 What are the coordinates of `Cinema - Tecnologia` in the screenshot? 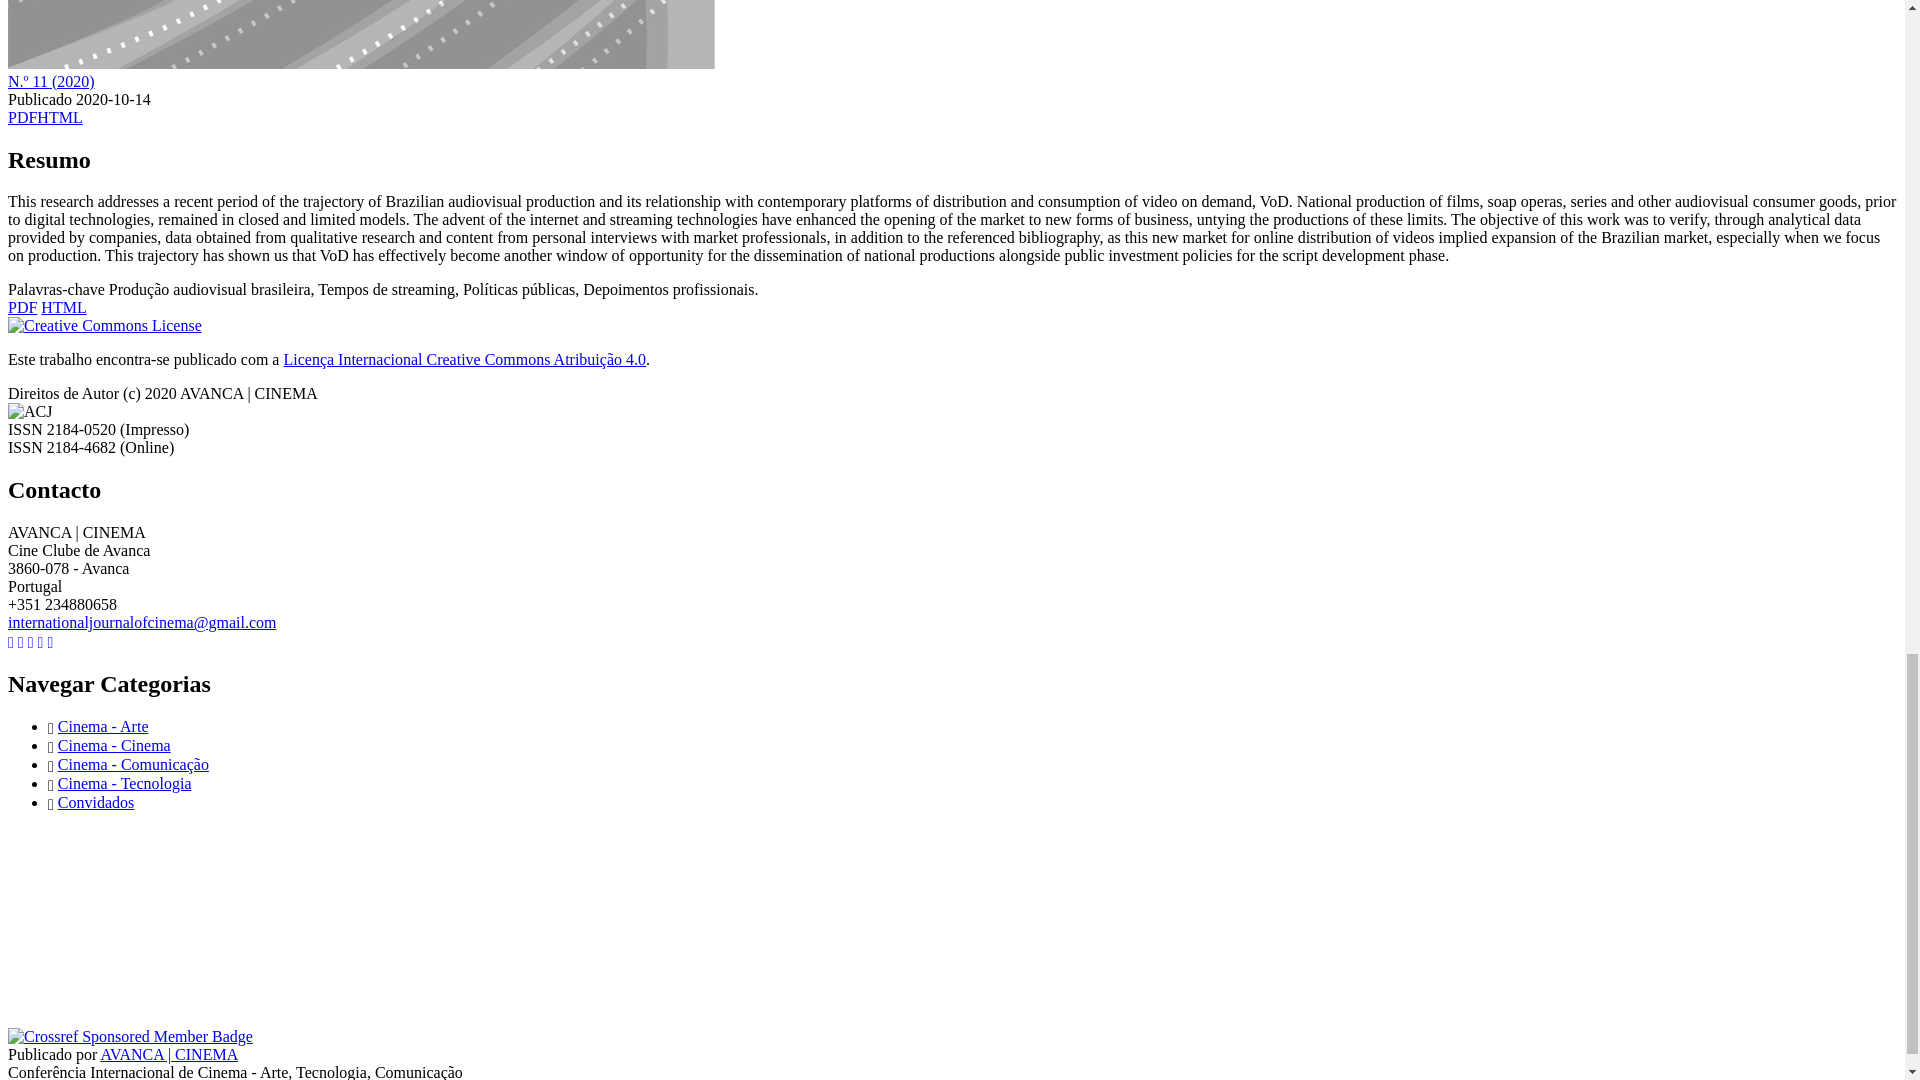 It's located at (124, 783).